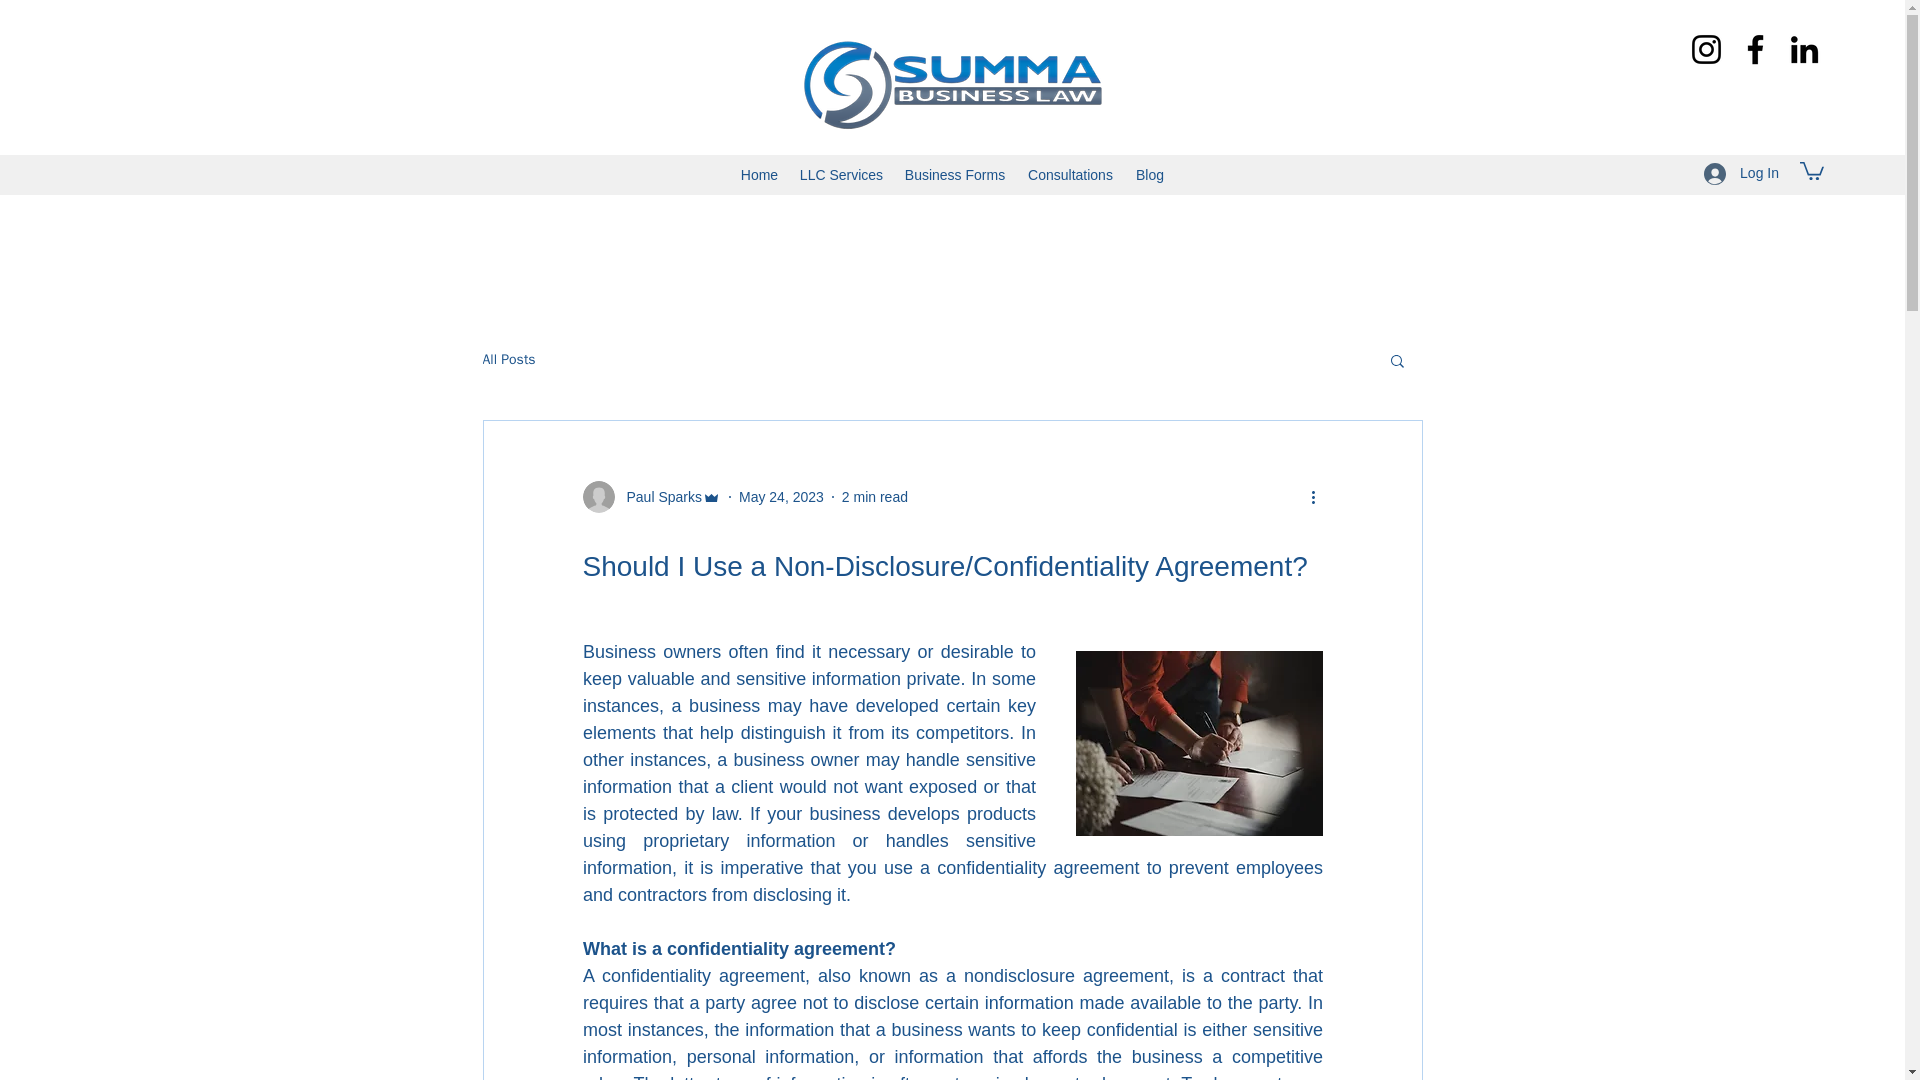  I want to click on Home, so click(759, 174).